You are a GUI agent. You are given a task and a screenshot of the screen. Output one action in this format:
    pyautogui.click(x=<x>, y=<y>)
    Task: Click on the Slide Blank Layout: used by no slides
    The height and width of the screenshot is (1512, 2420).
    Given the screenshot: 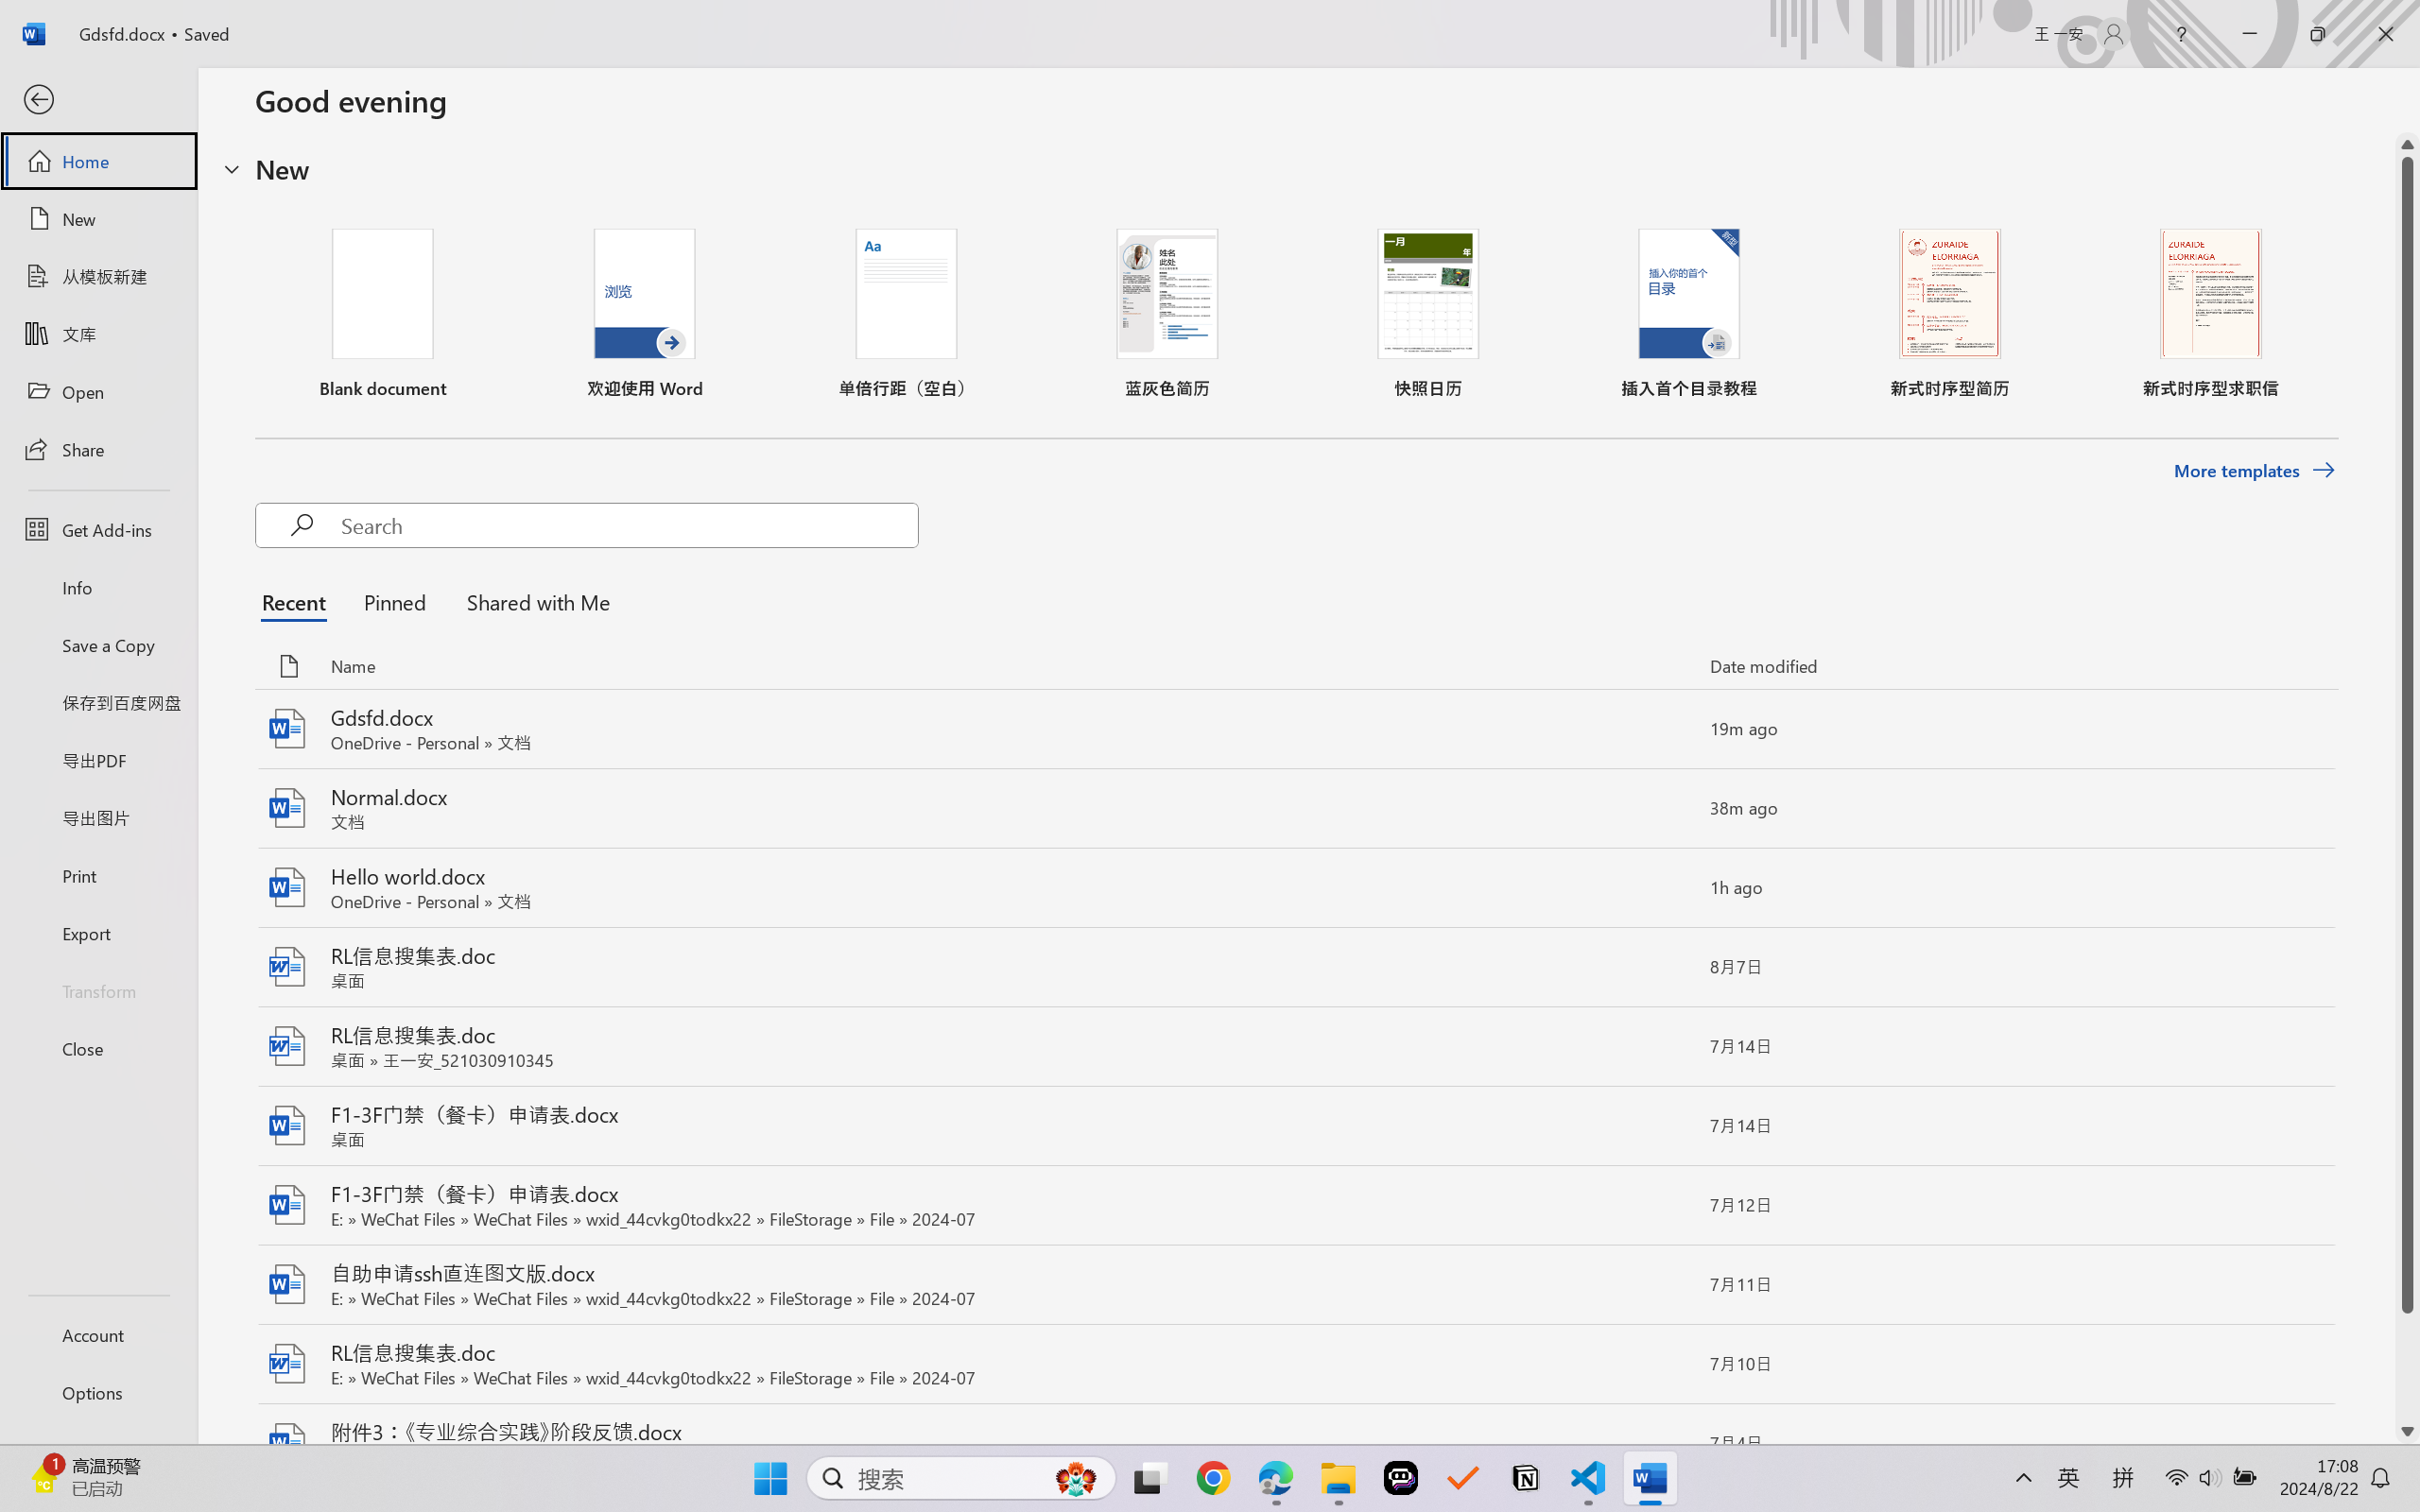 What is the action you would take?
    pyautogui.click(x=193, y=1378)
    